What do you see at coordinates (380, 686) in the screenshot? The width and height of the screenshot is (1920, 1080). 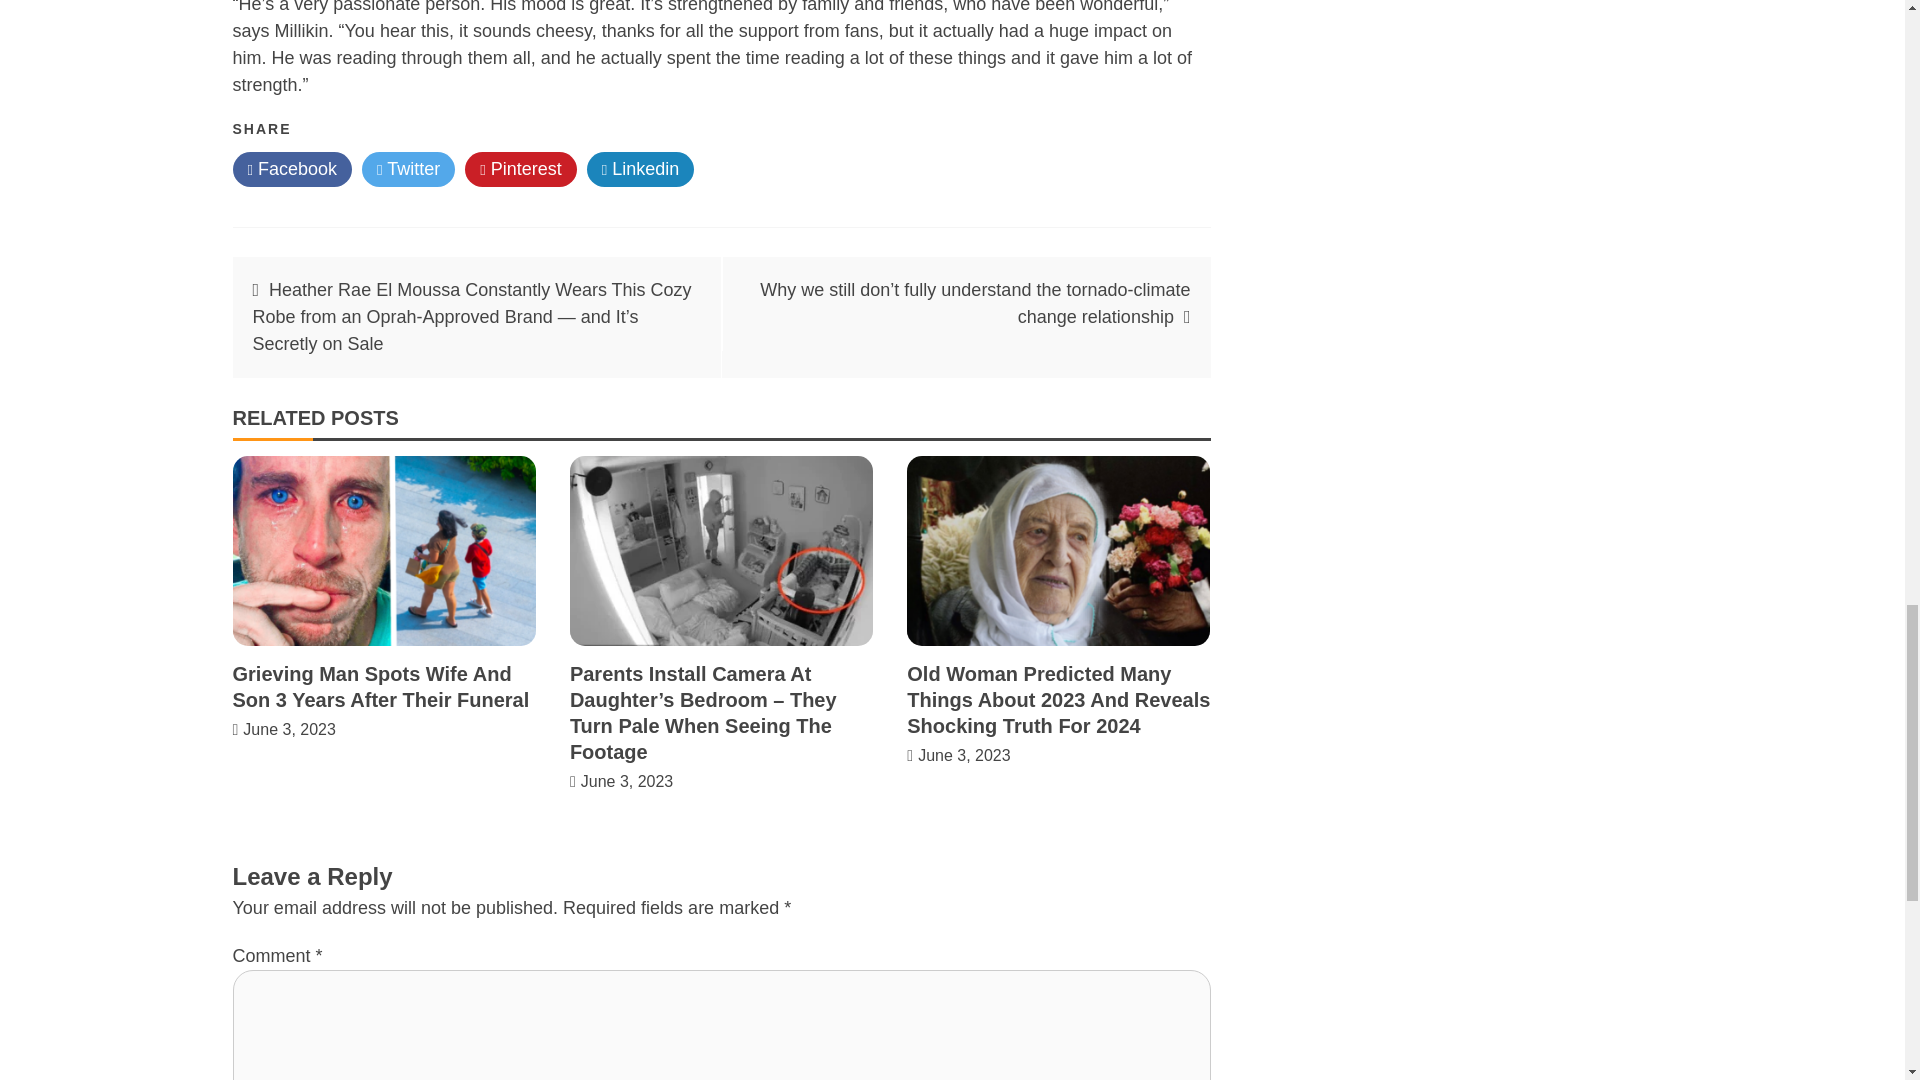 I see `Grieving Man Spots Wife And Son 3 Years After Their Funeral` at bounding box center [380, 686].